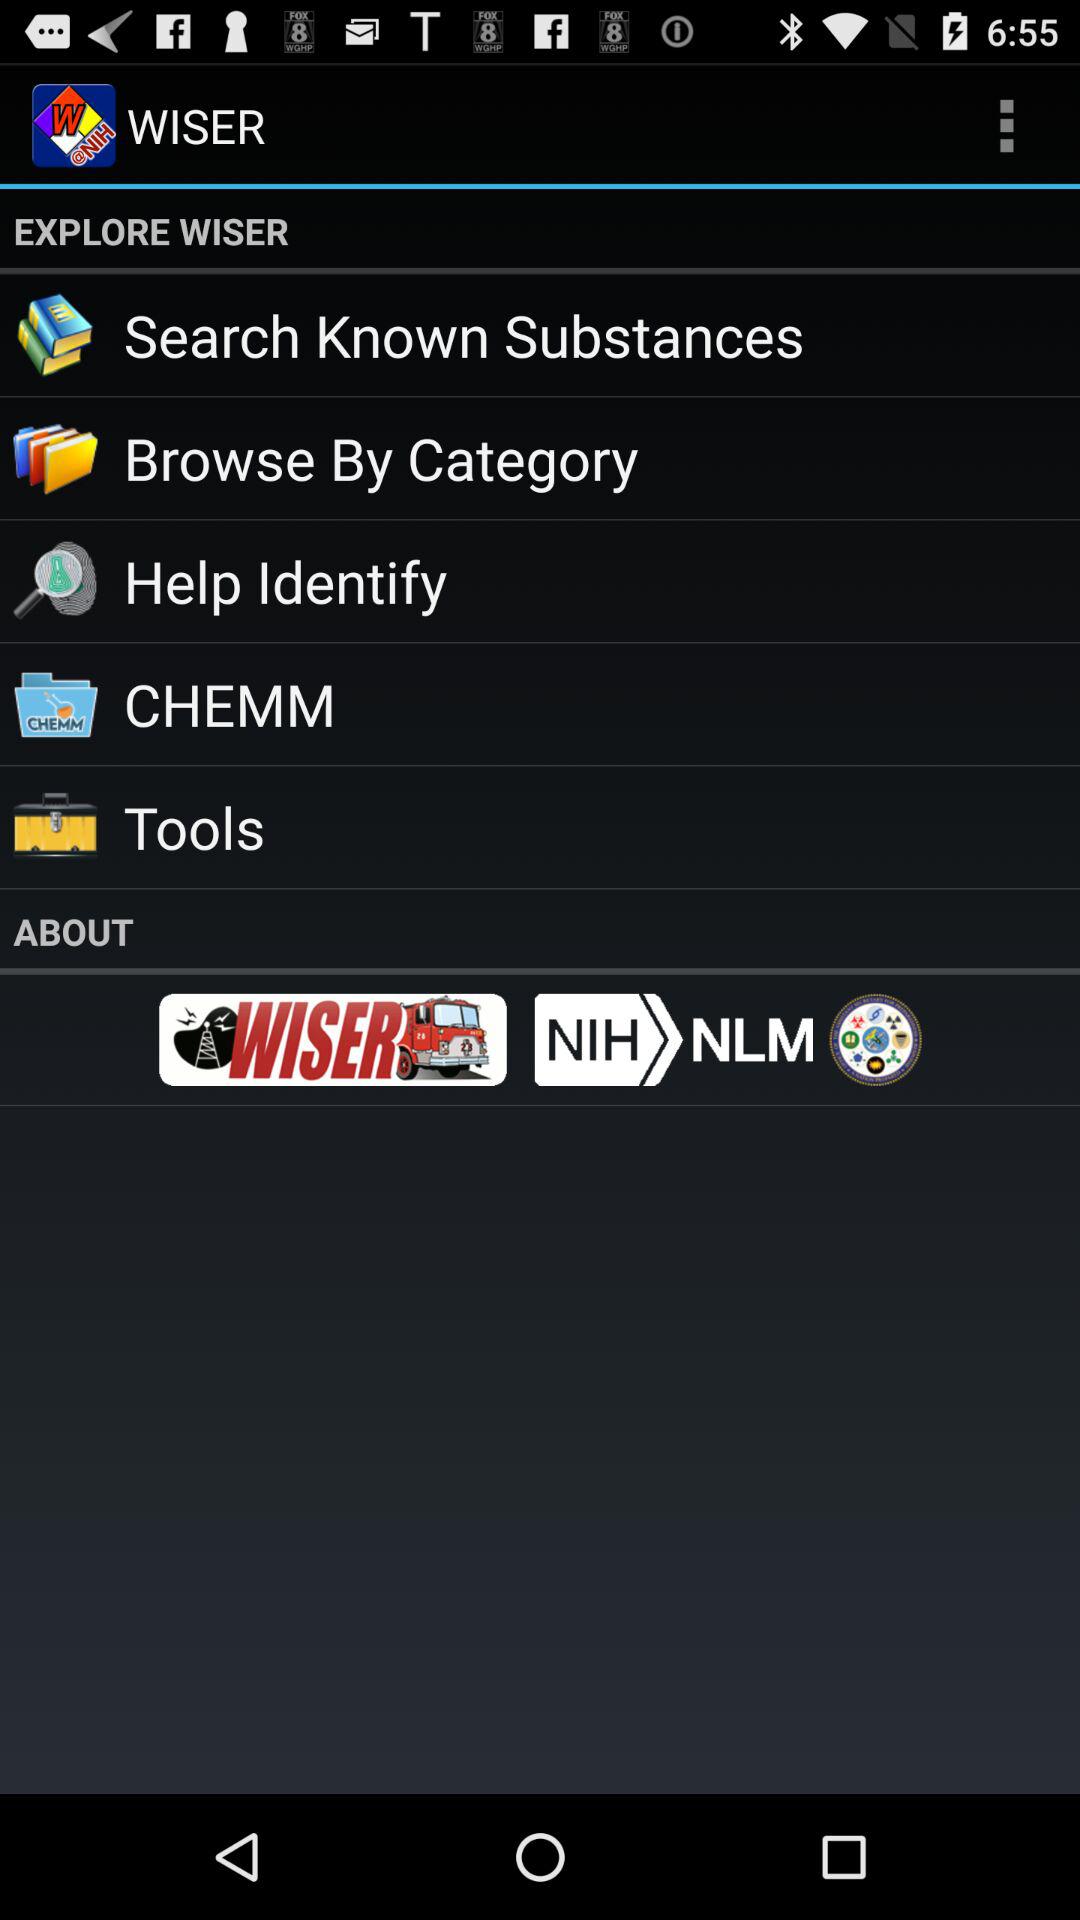 The width and height of the screenshot is (1080, 1920). I want to click on scroll until explore wiser icon, so click(540, 231).